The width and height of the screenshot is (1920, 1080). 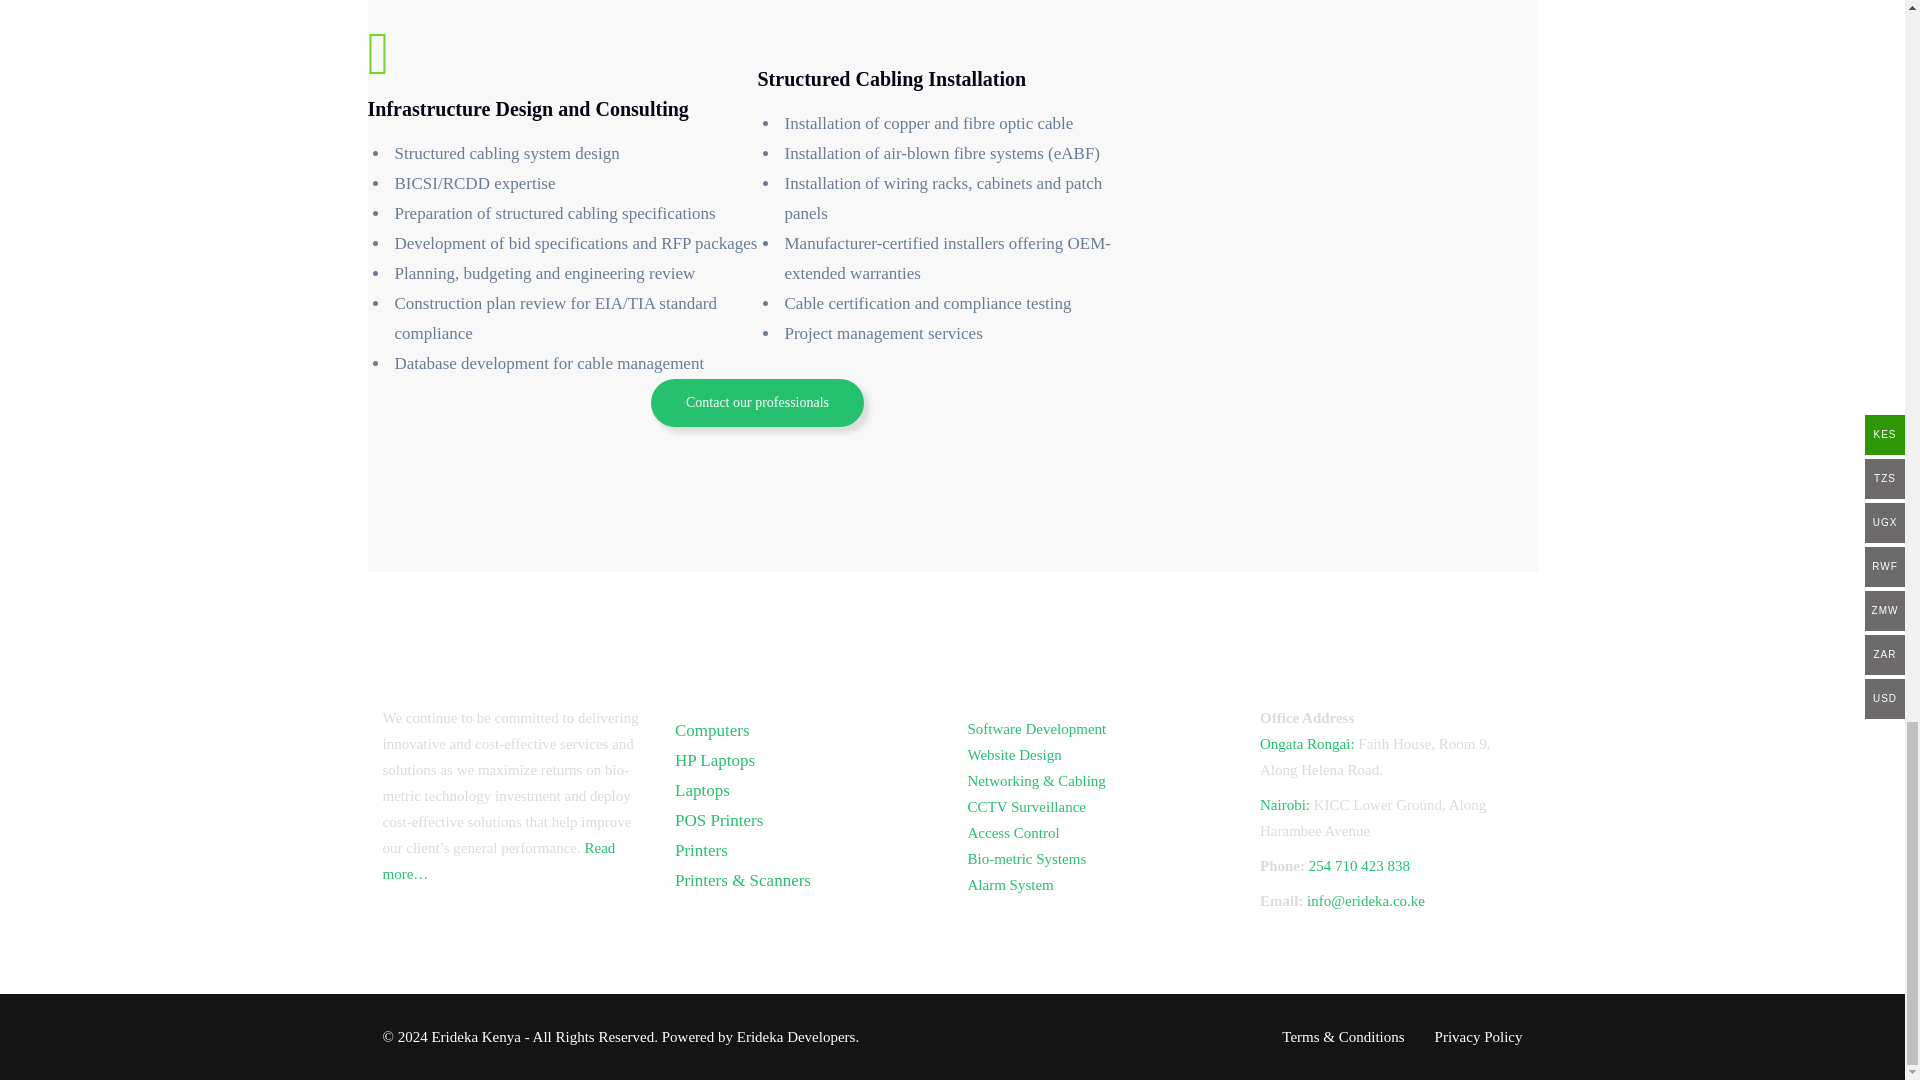 I want to click on Laptops, so click(x=702, y=790).